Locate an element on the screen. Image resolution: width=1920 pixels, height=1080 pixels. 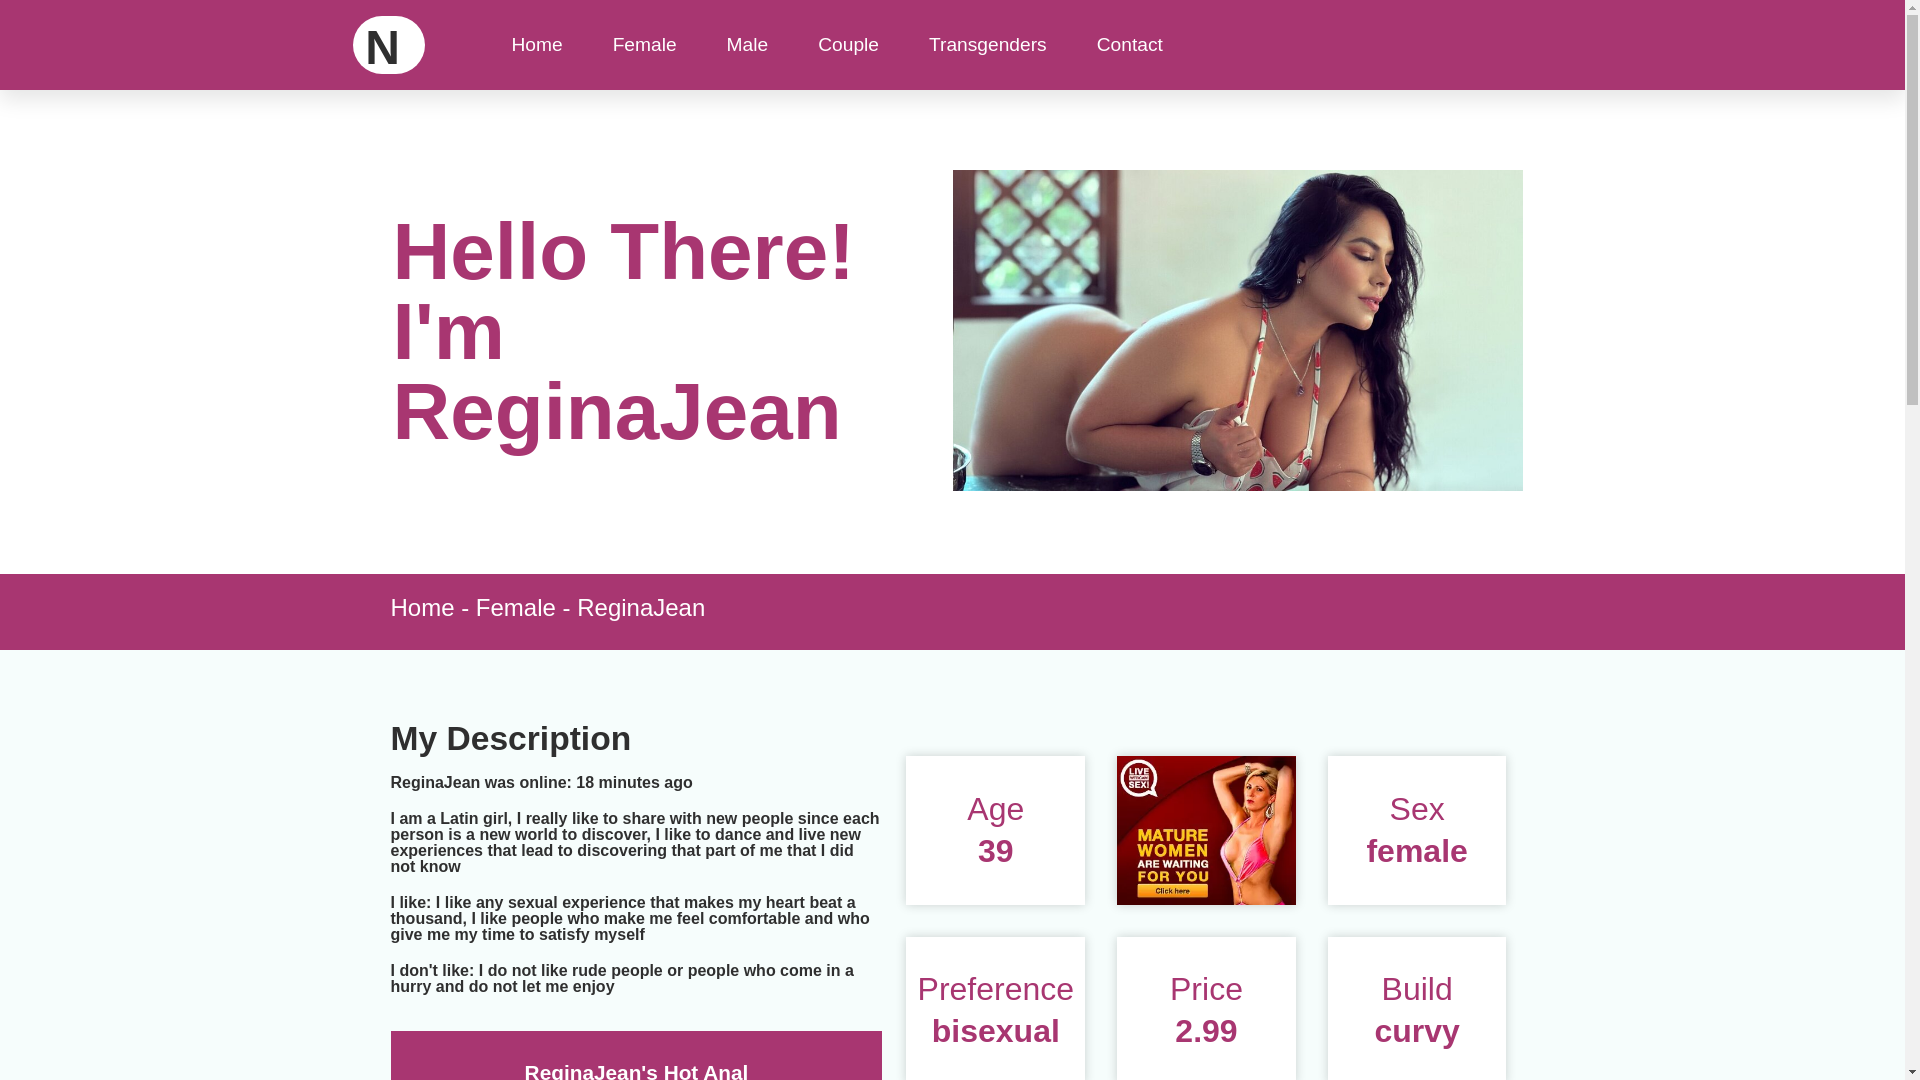
Home is located at coordinates (421, 608).